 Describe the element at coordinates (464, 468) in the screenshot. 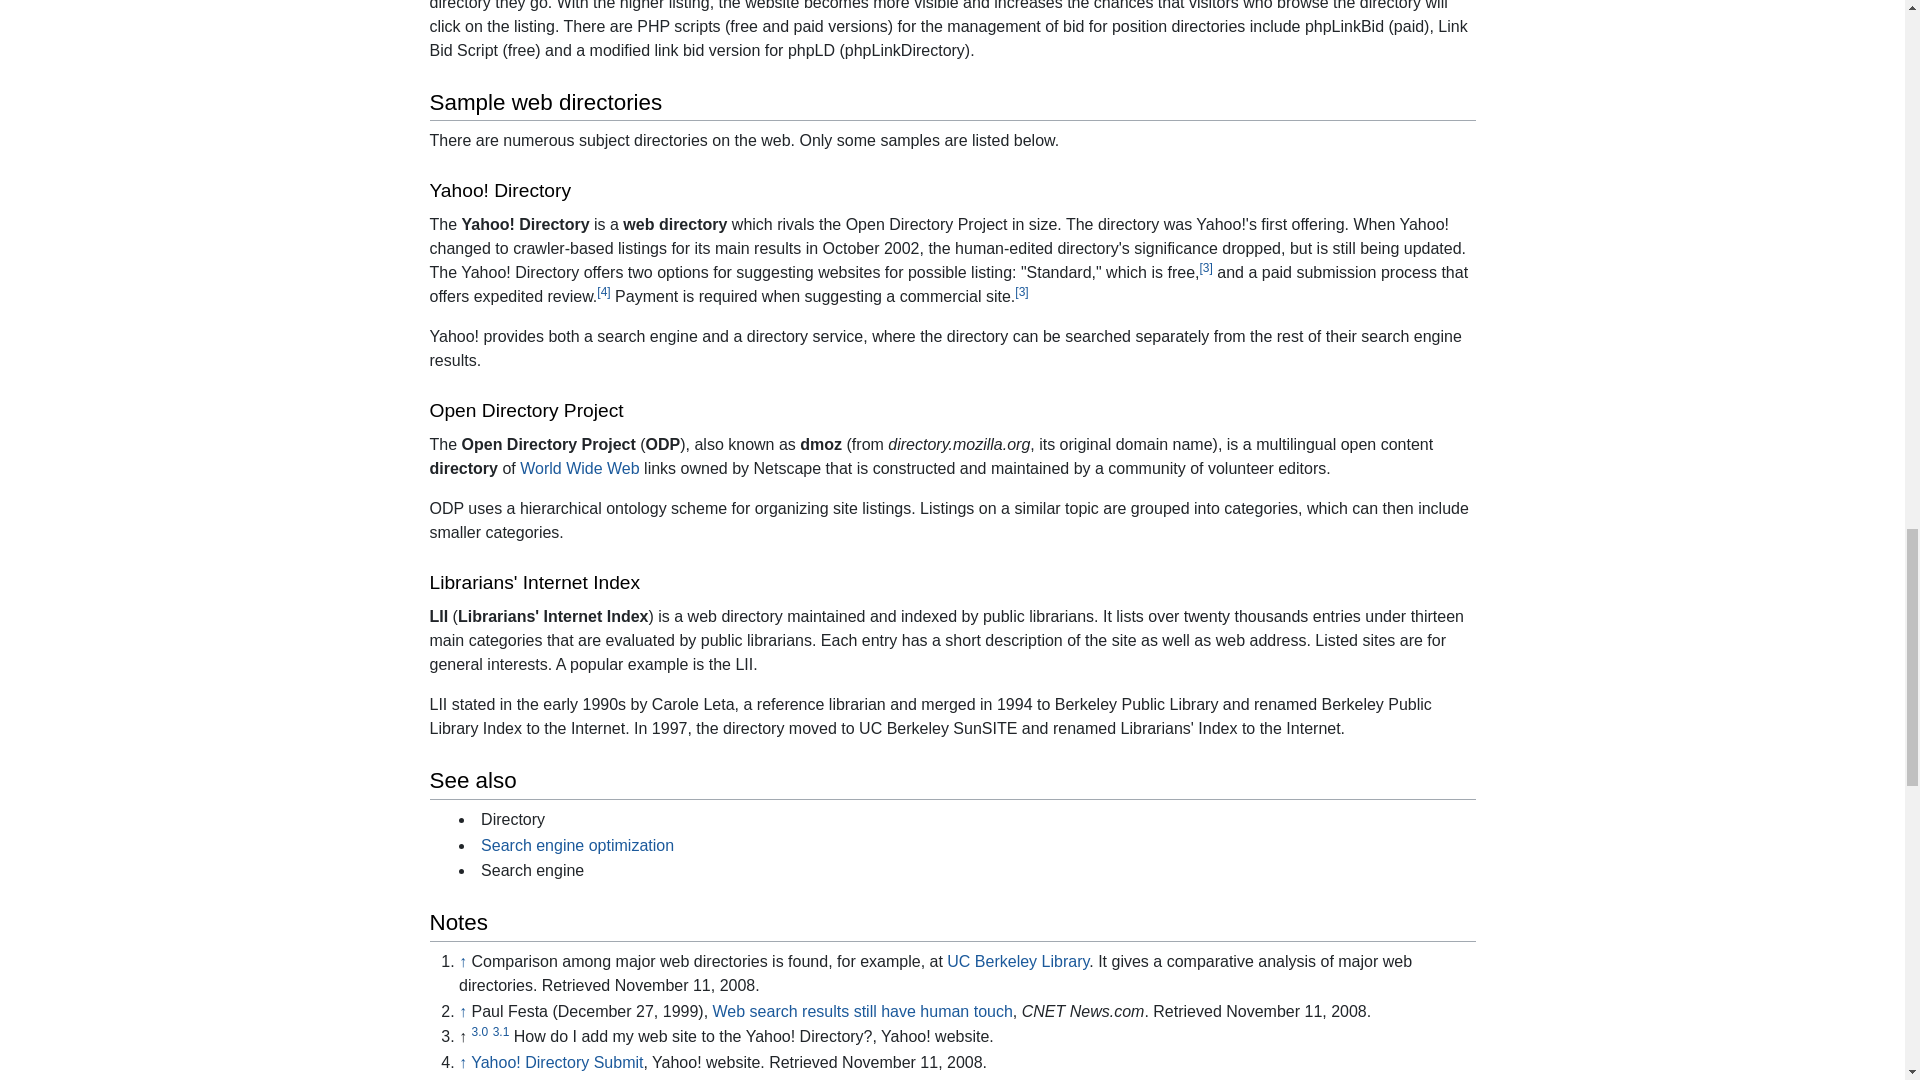

I see `directory` at that location.